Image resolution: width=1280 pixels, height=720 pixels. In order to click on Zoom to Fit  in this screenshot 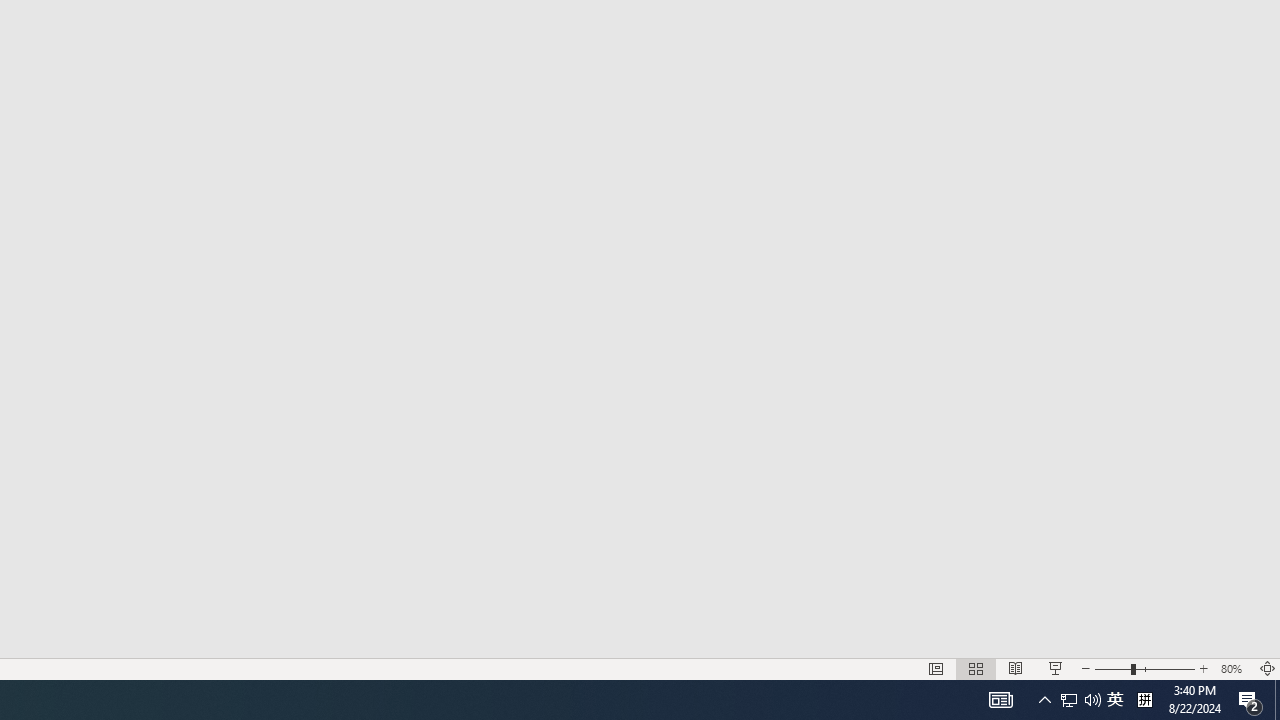, I will do `click(1268, 668)`.